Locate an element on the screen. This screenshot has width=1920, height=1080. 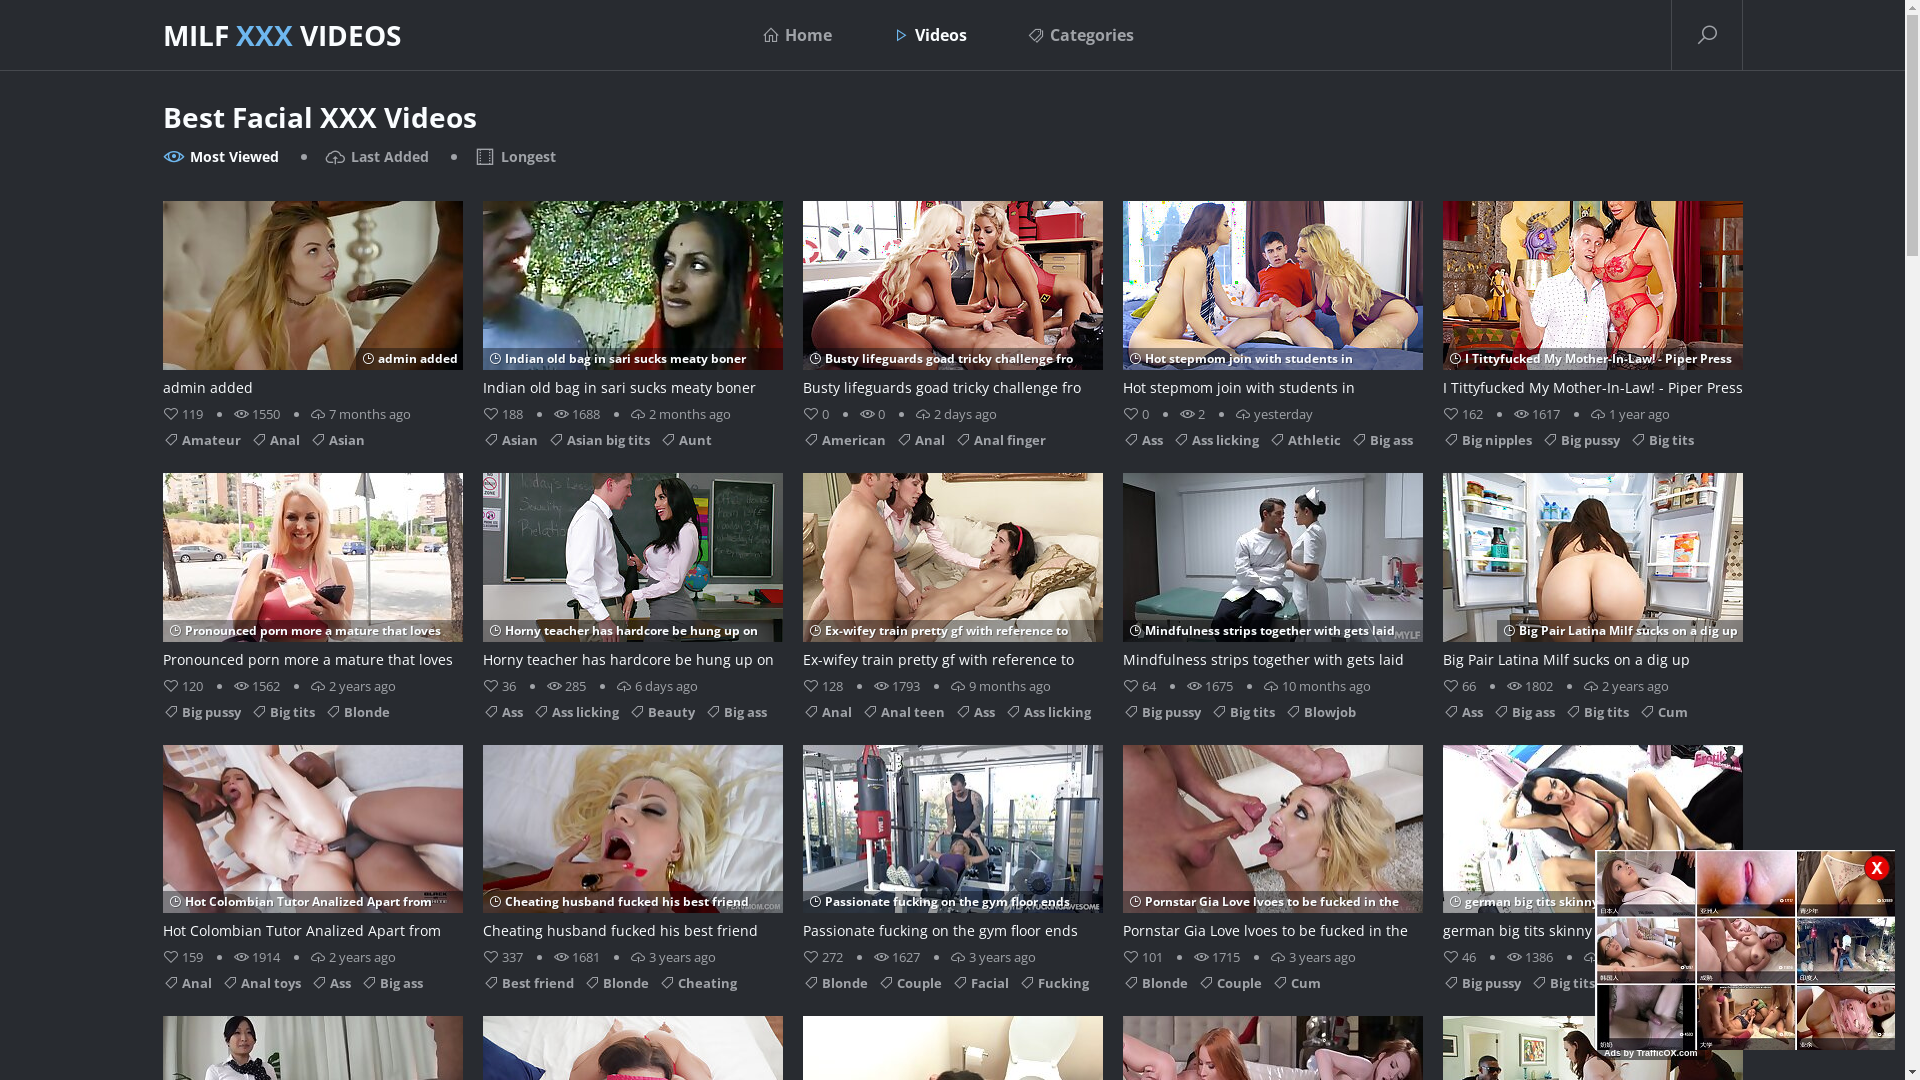
german big tits skinny brunette milf facial after smoke is located at coordinates (1592, 844).